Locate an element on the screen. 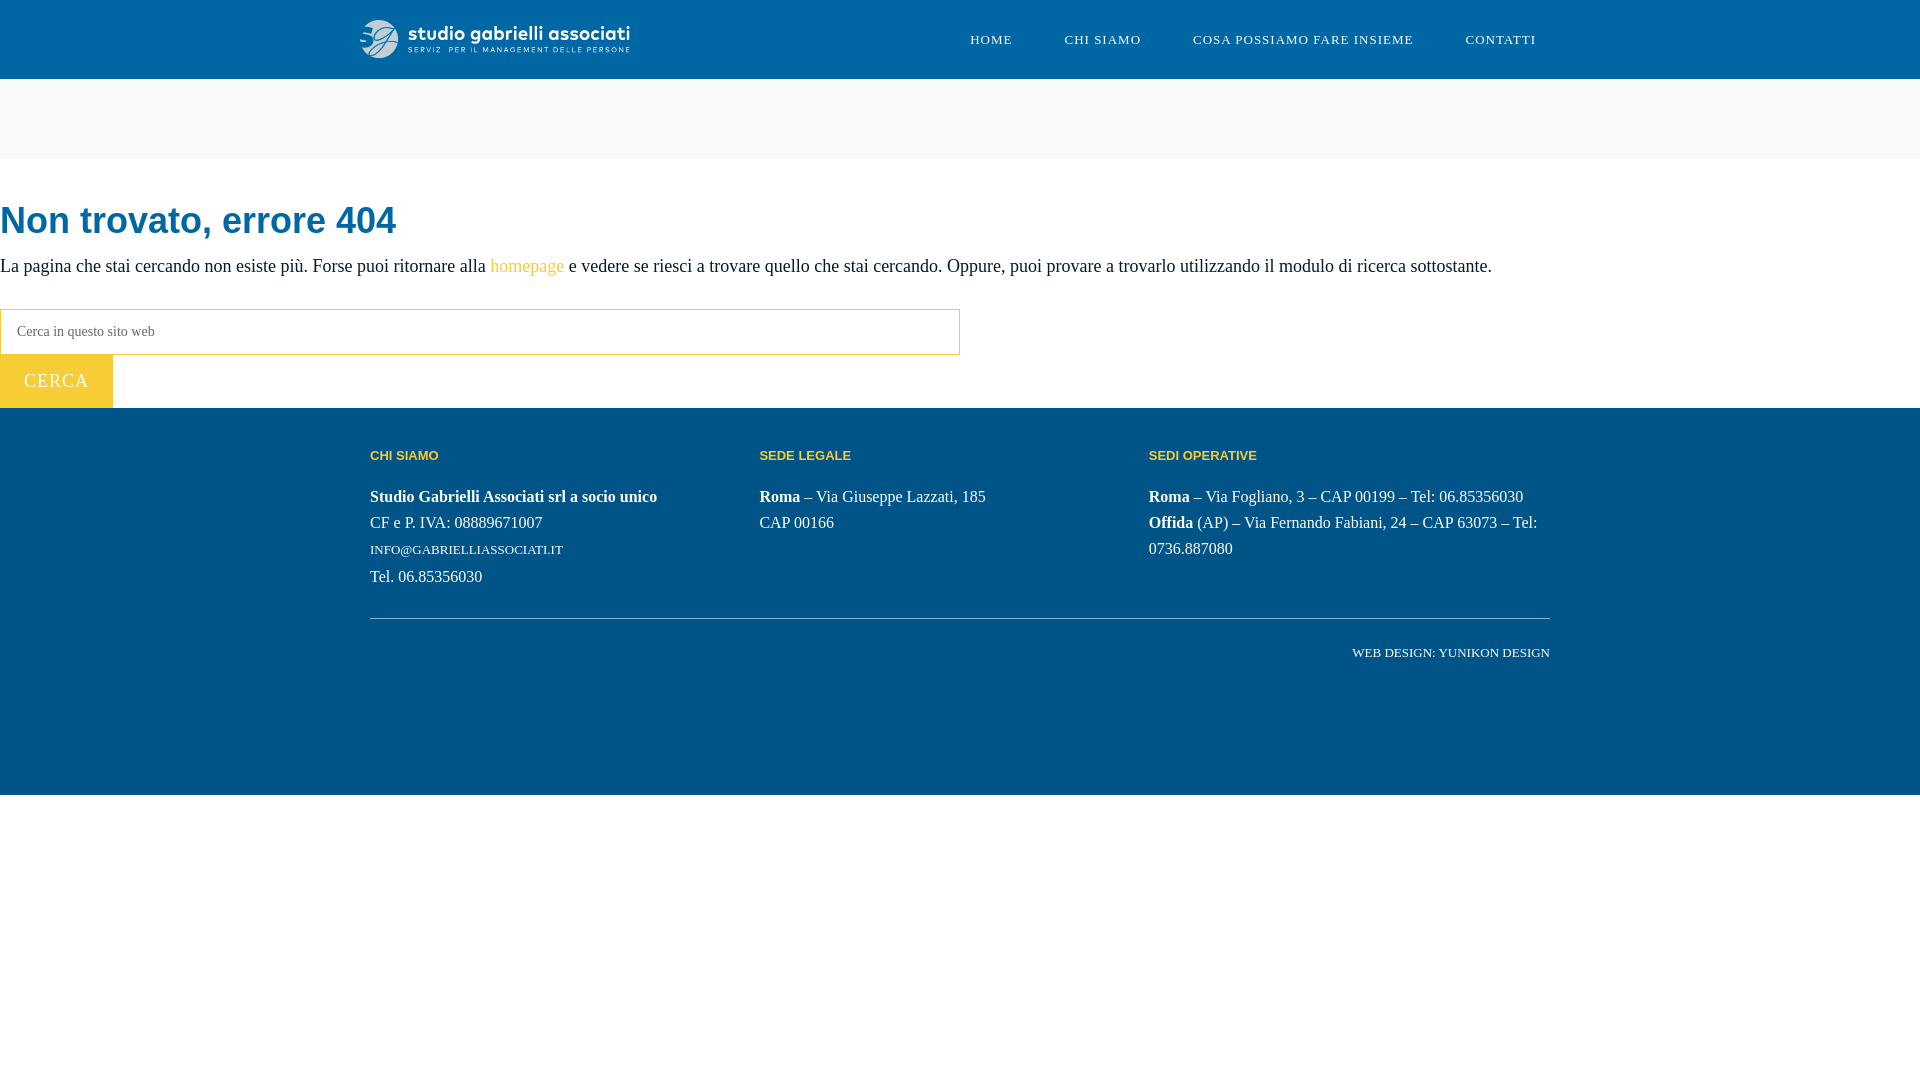  CONTATTI is located at coordinates (1500, 39).